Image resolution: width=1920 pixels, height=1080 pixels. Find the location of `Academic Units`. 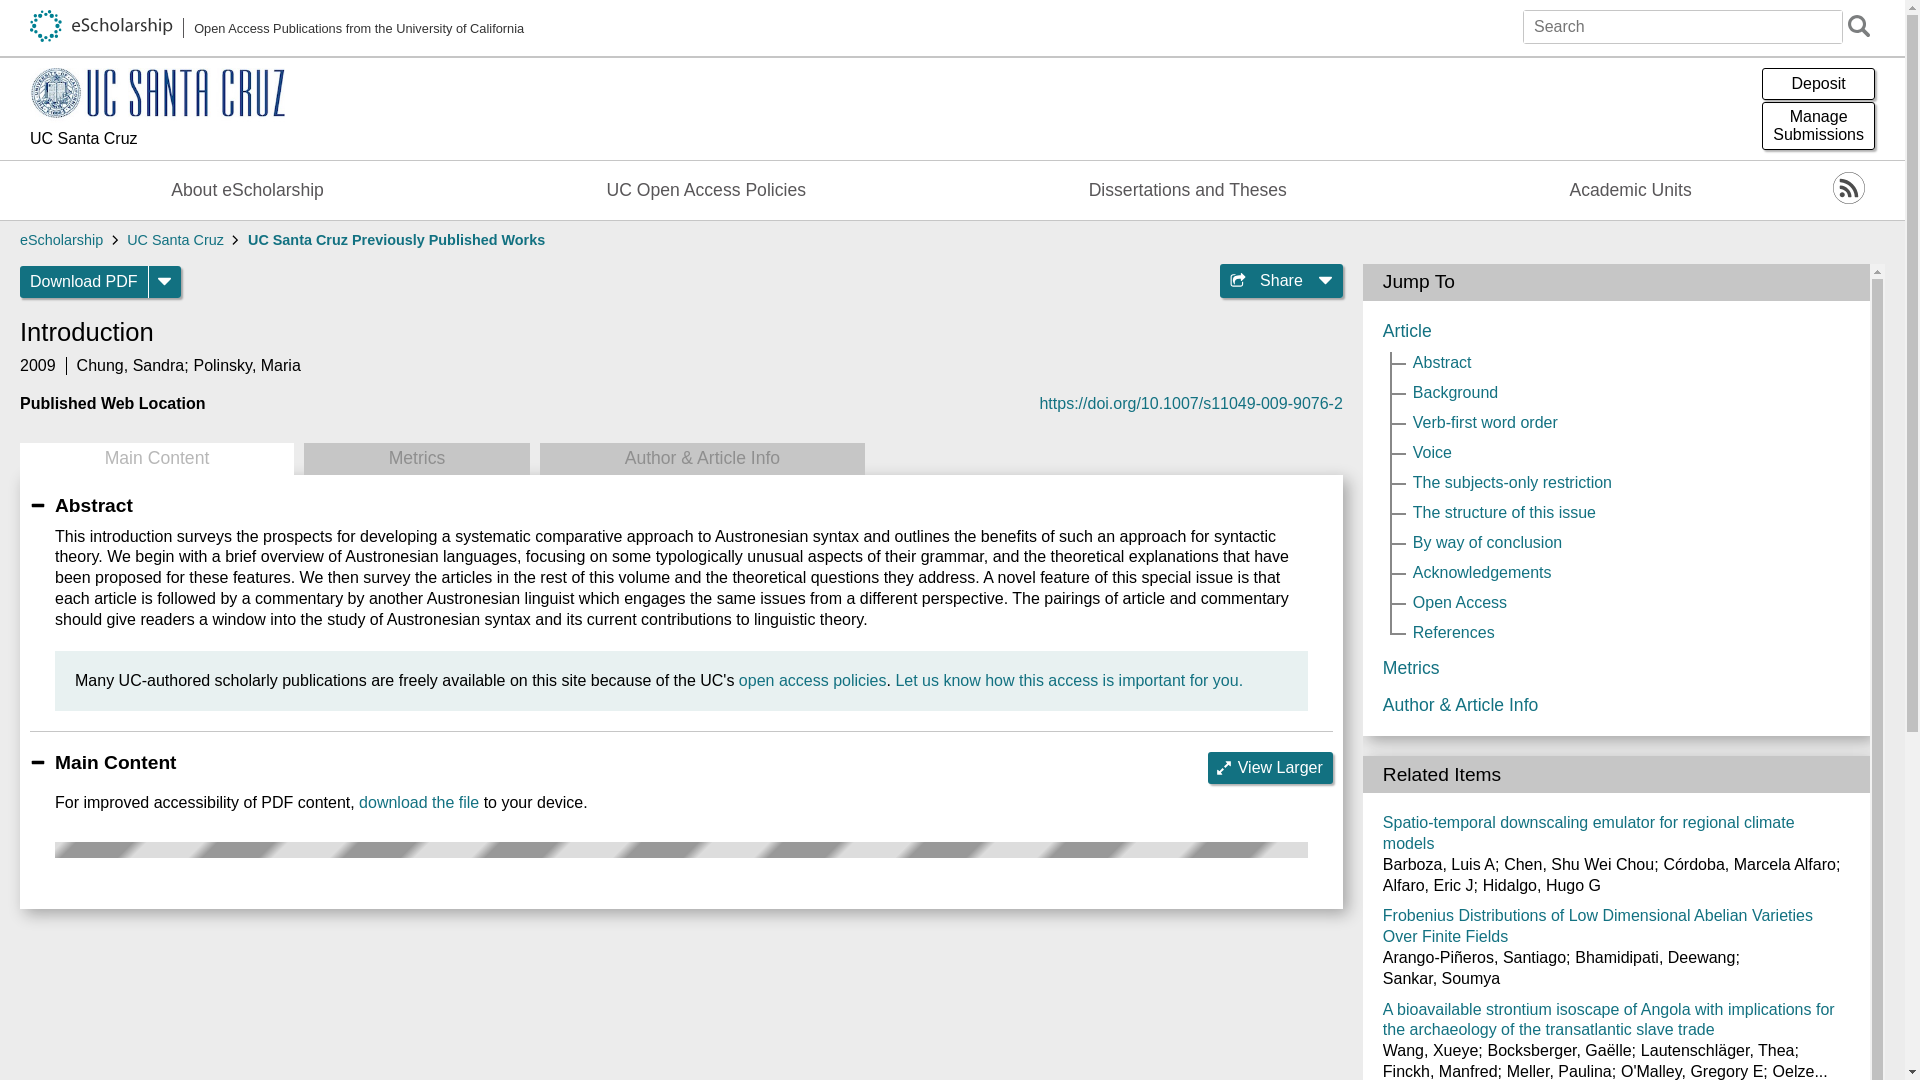

Academic Units is located at coordinates (1630, 190).